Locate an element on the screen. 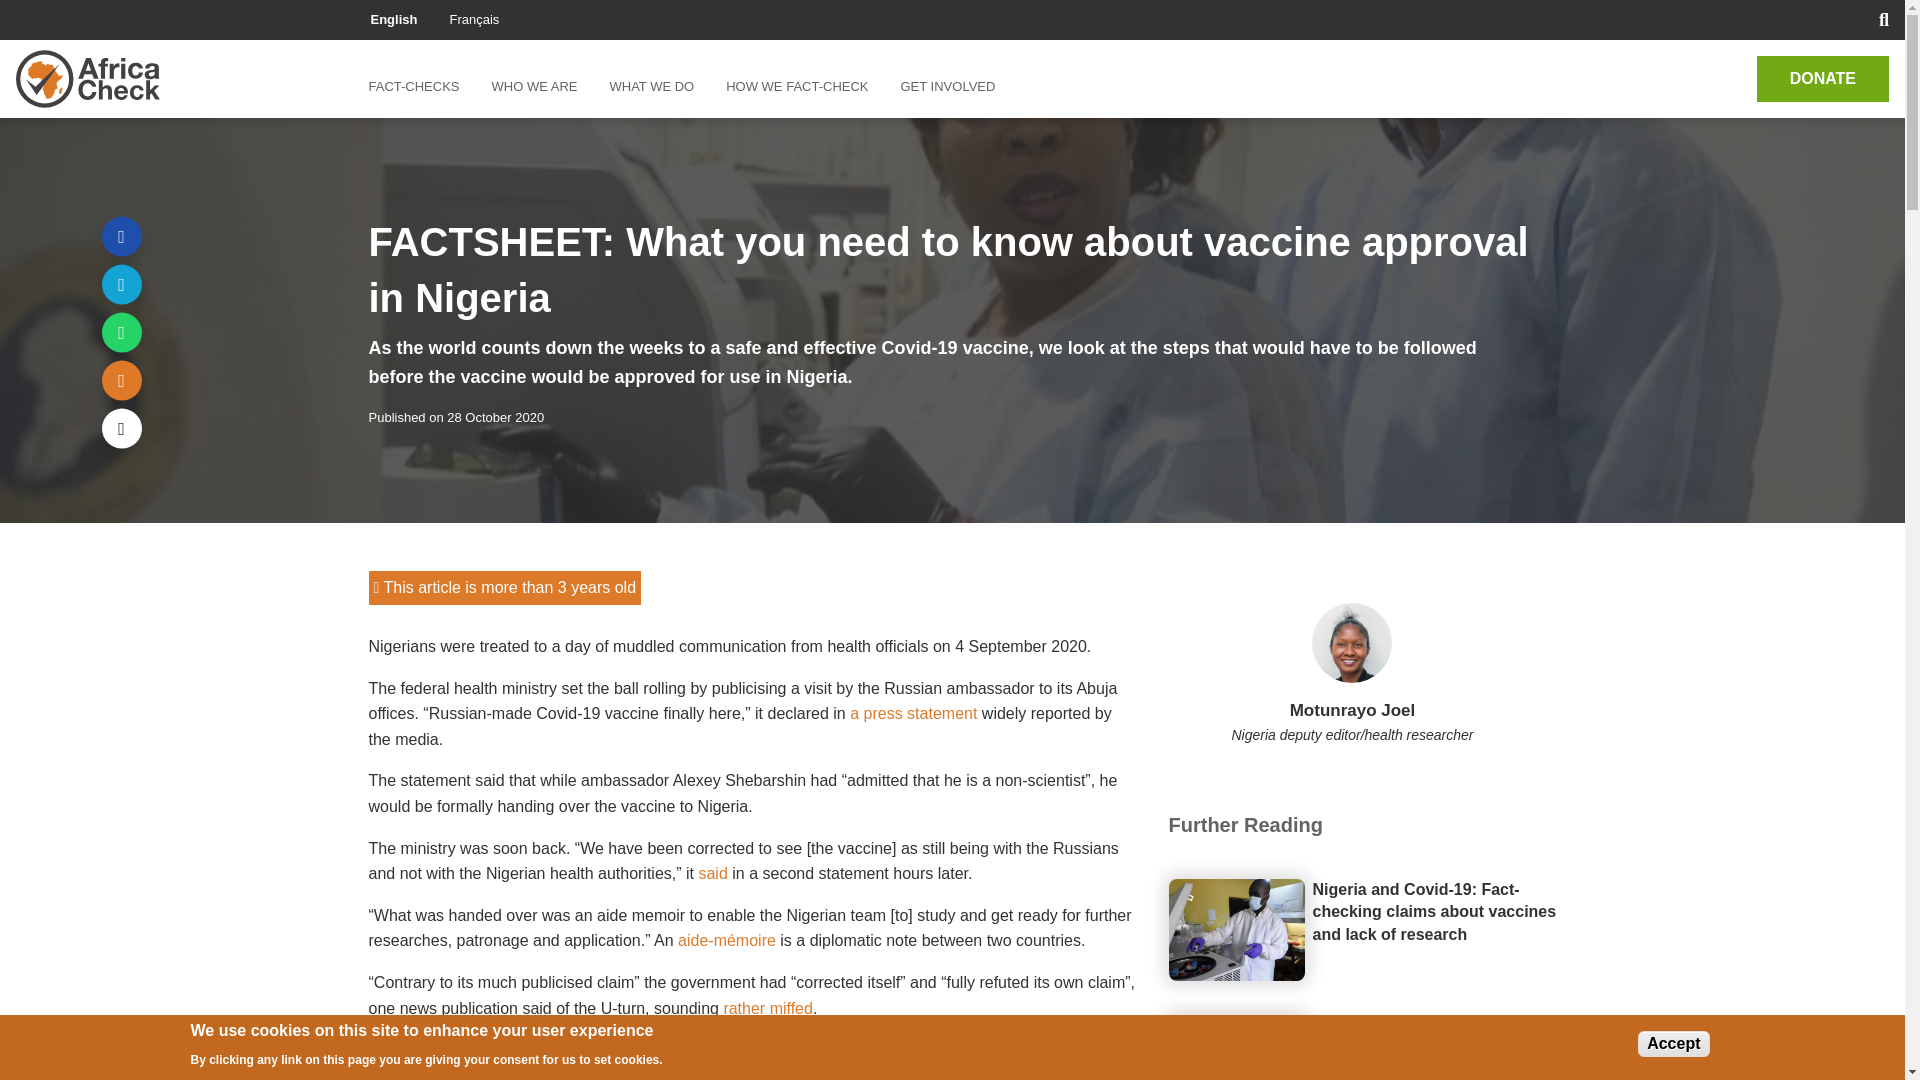 This screenshot has height=1080, width=1920. WHAT WE DO is located at coordinates (652, 86).